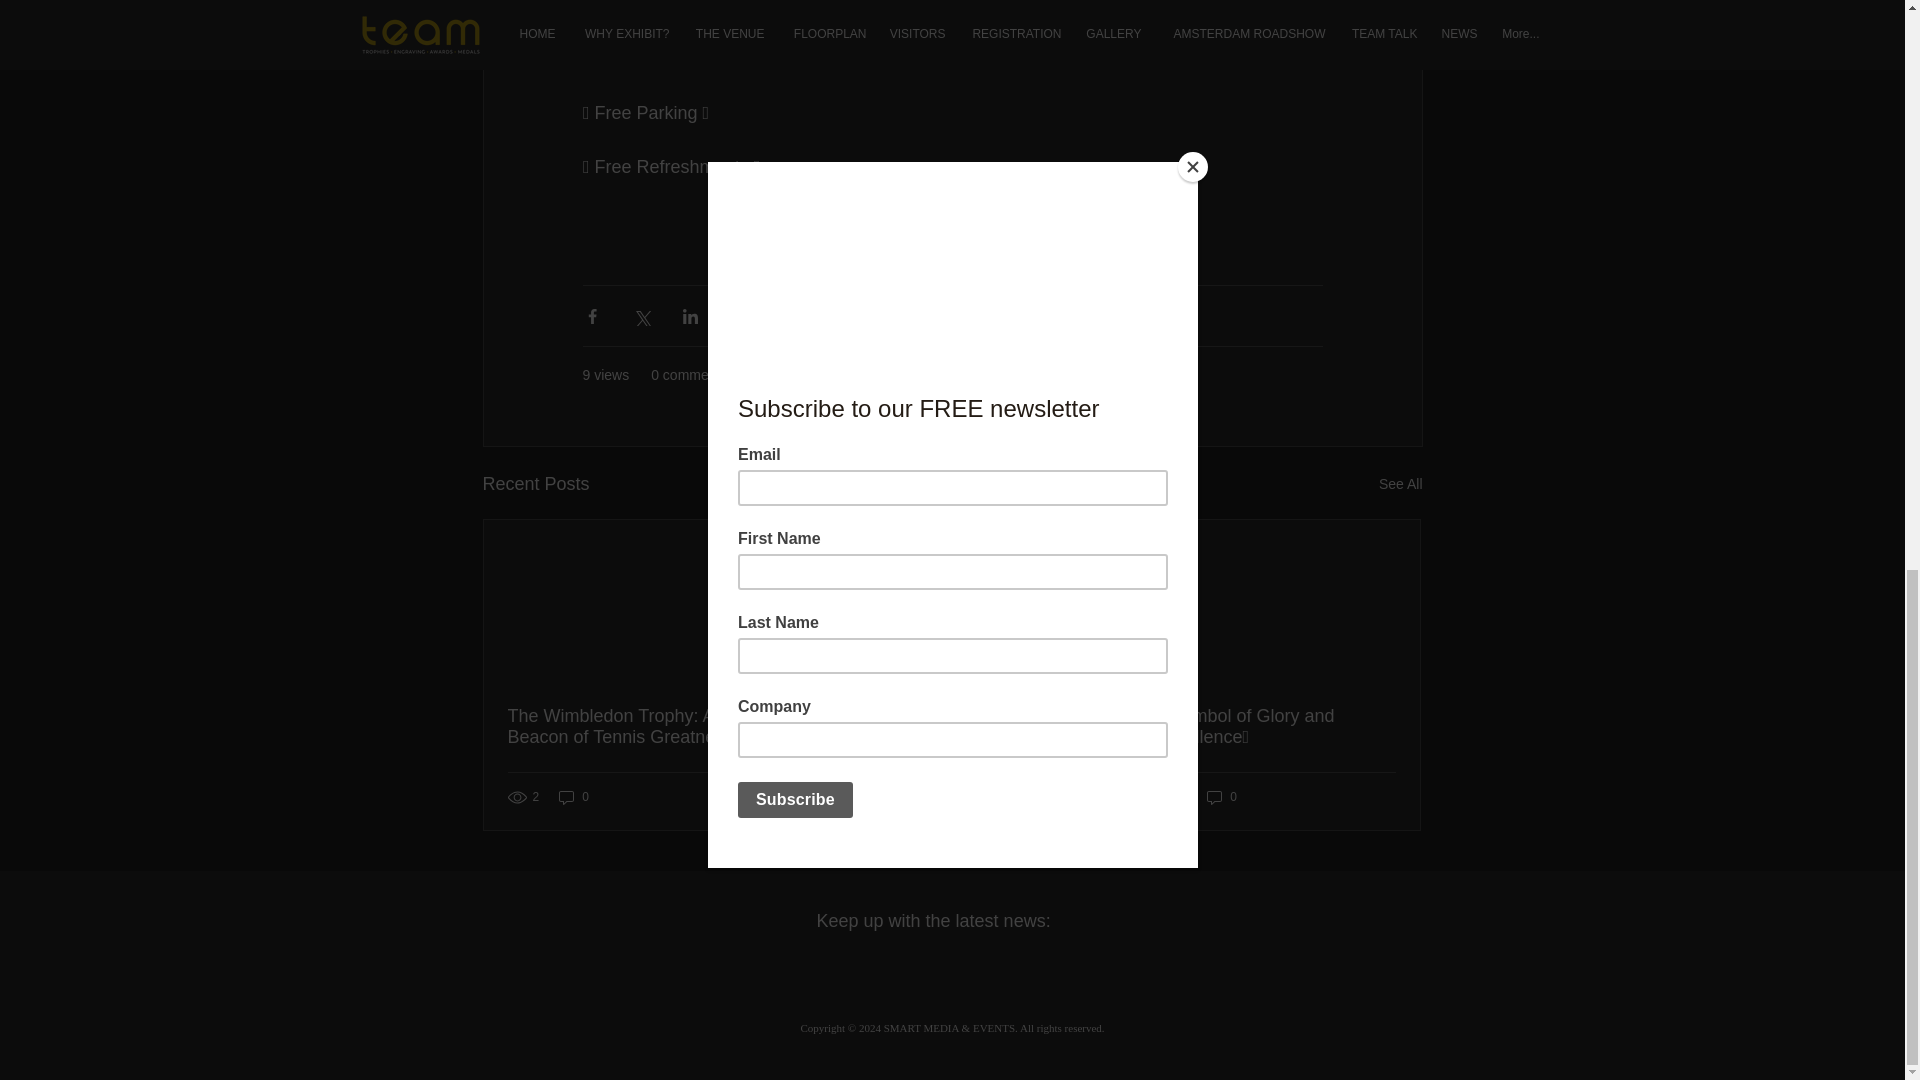 The height and width of the screenshot is (1080, 1920). I want to click on 0, so click(898, 797).